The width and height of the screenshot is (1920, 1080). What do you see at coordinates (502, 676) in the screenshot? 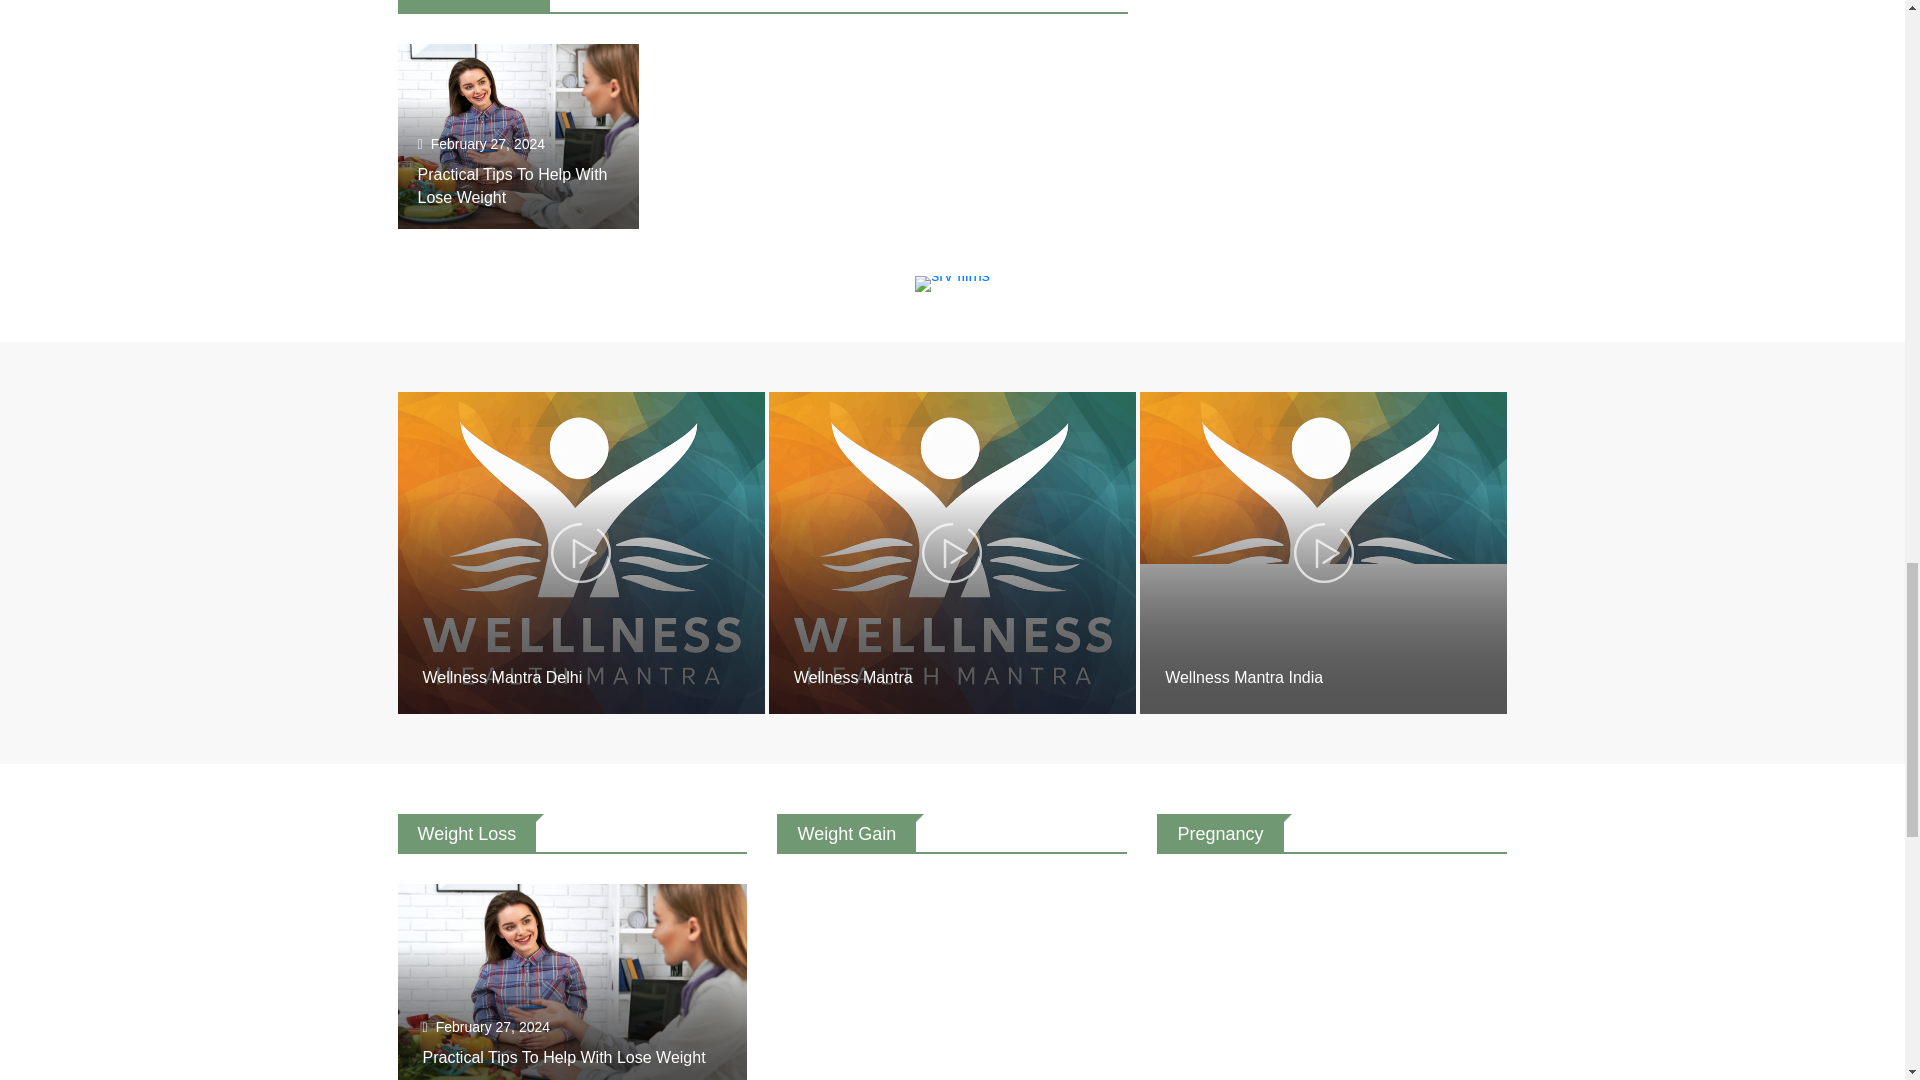
I see `Wellness Mantra Delhi` at bounding box center [502, 676].